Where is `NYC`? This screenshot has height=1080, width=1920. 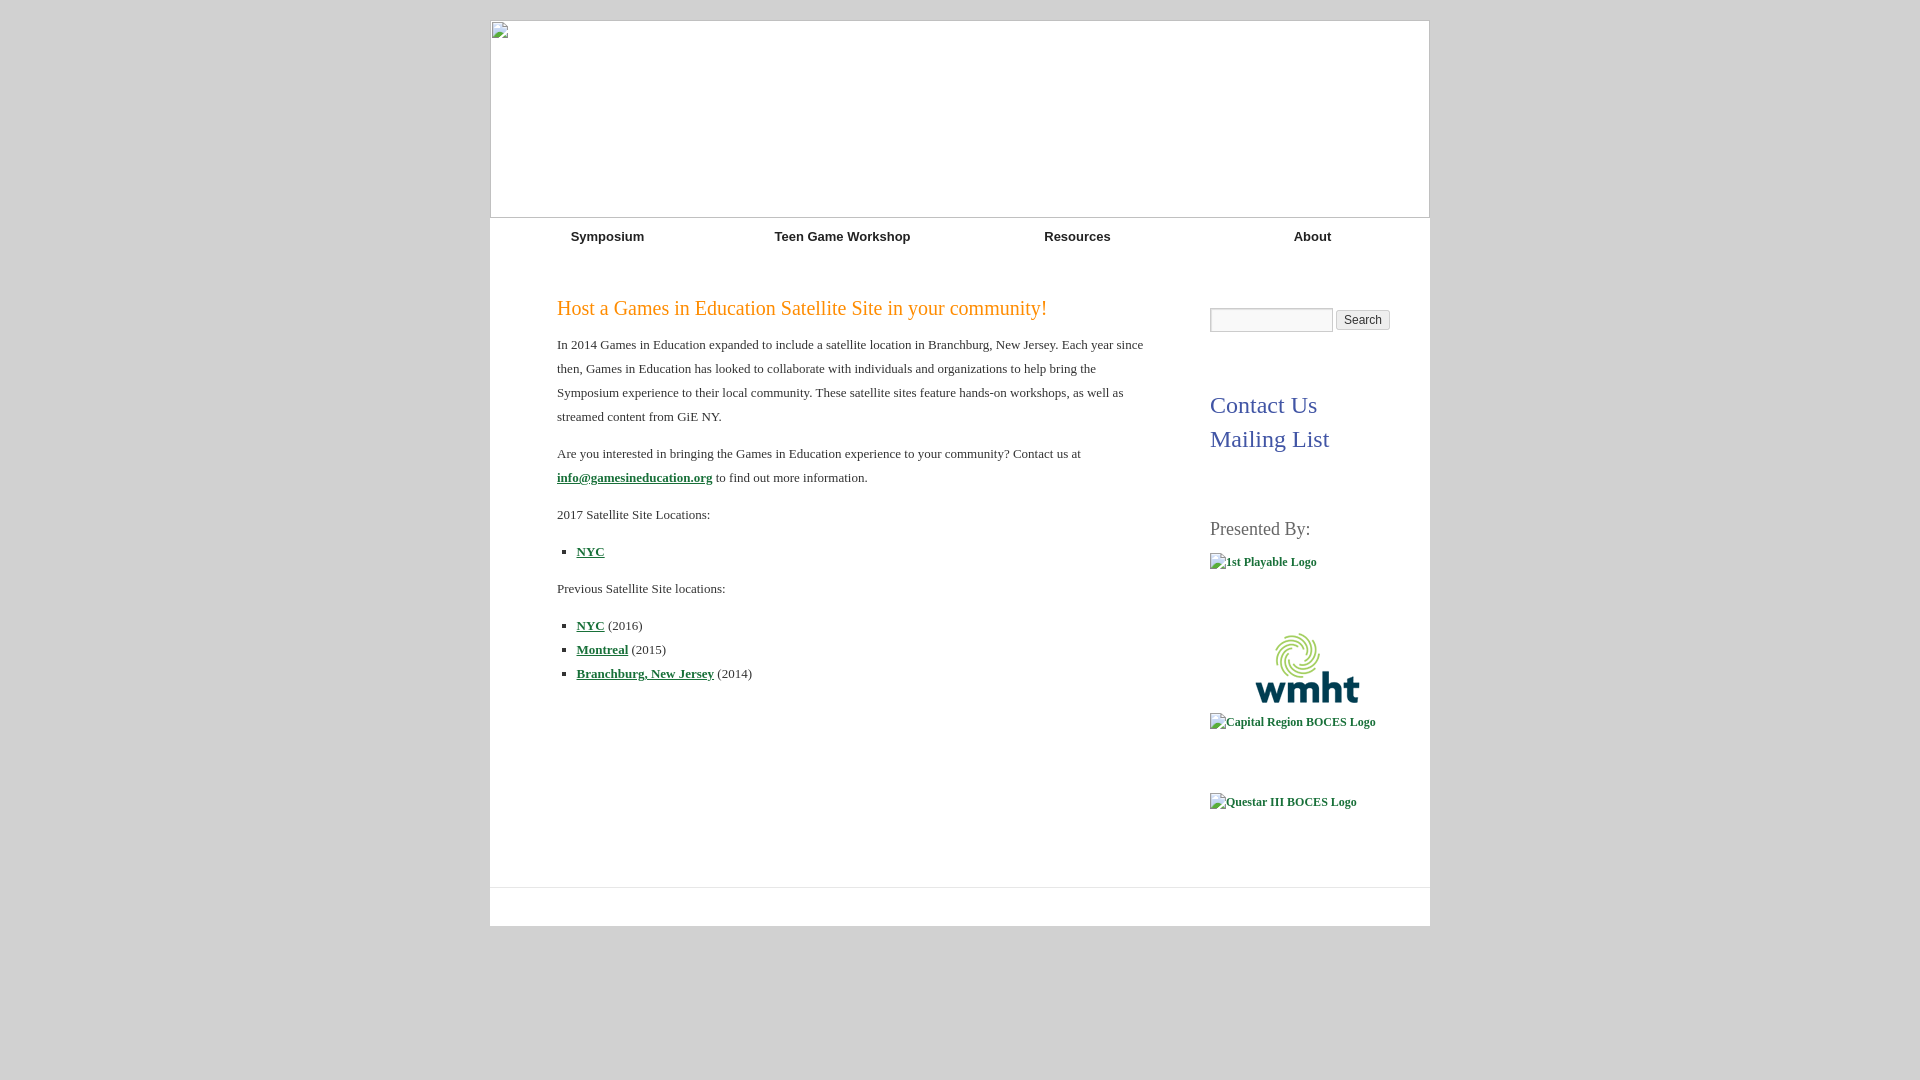
NYC is located at coordinates (590, 624).